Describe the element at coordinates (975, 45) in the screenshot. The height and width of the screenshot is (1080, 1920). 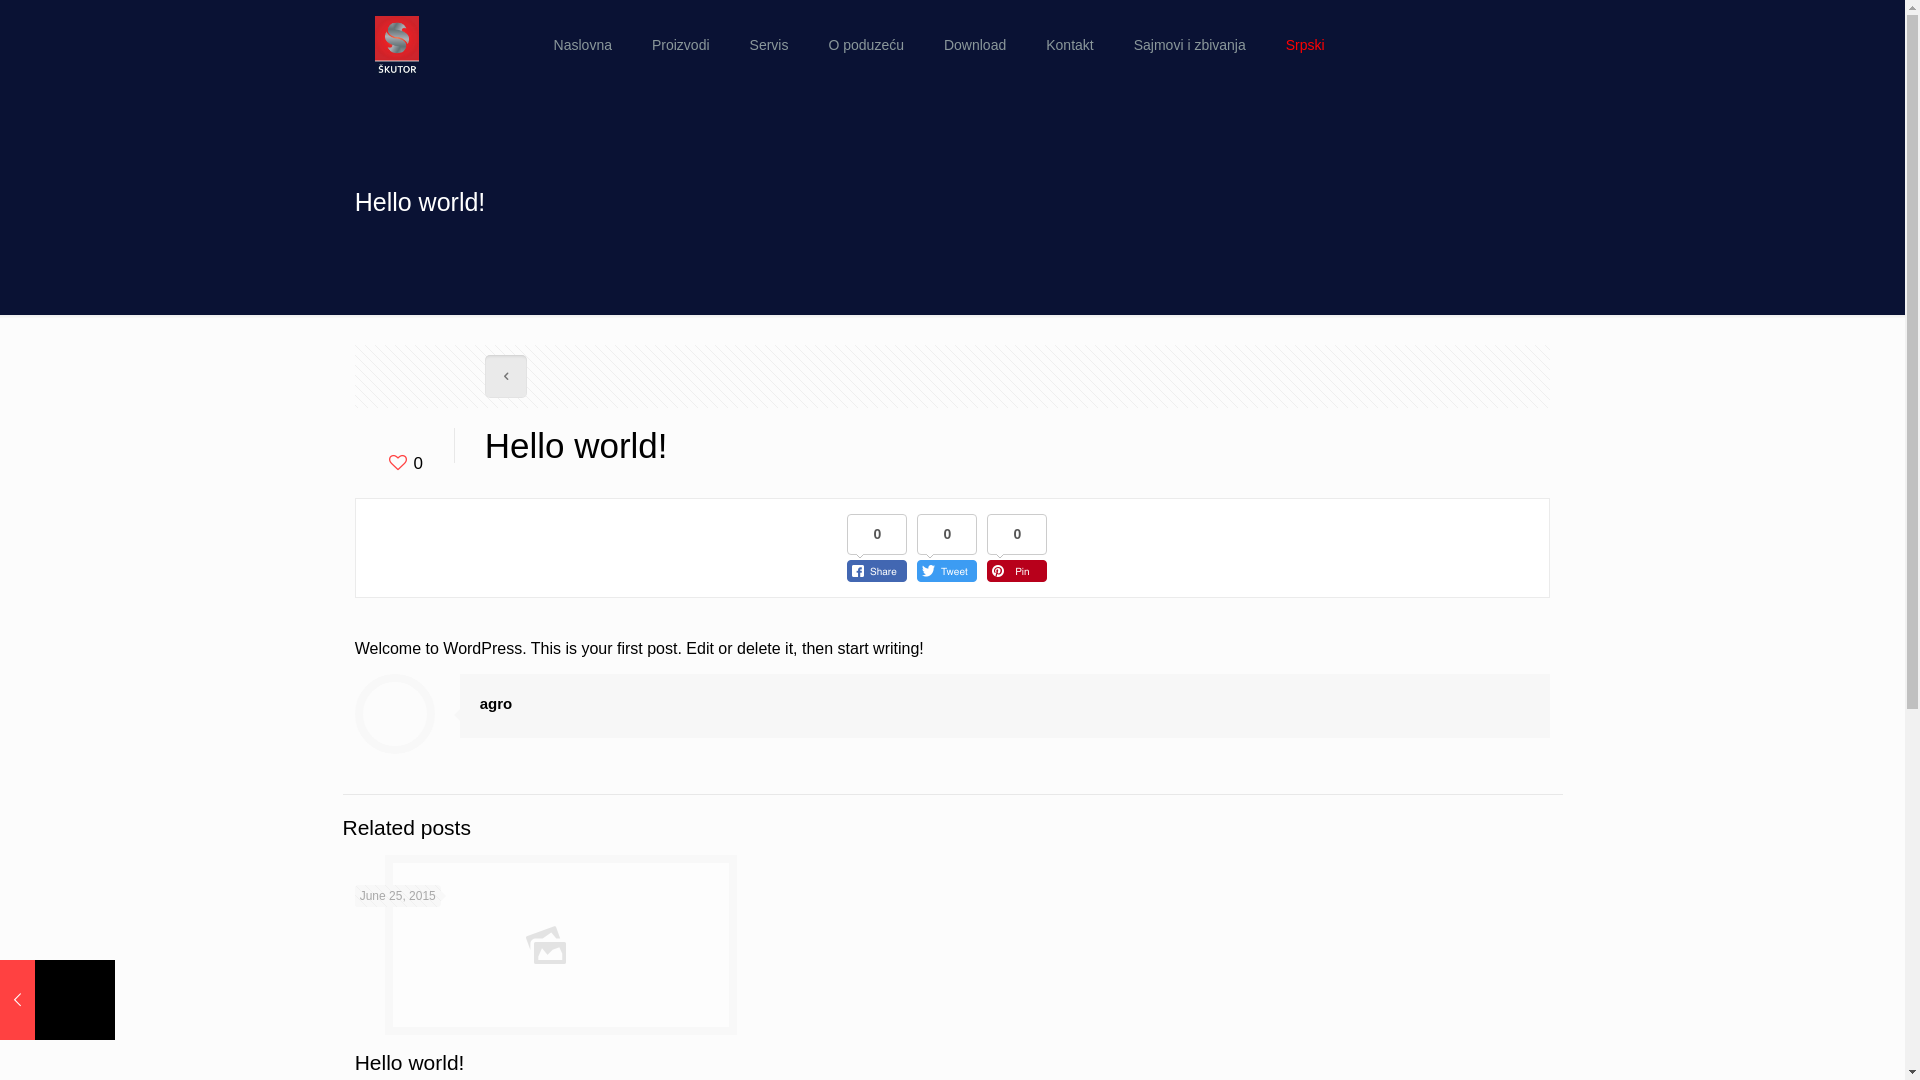
I see `Download` at that location.